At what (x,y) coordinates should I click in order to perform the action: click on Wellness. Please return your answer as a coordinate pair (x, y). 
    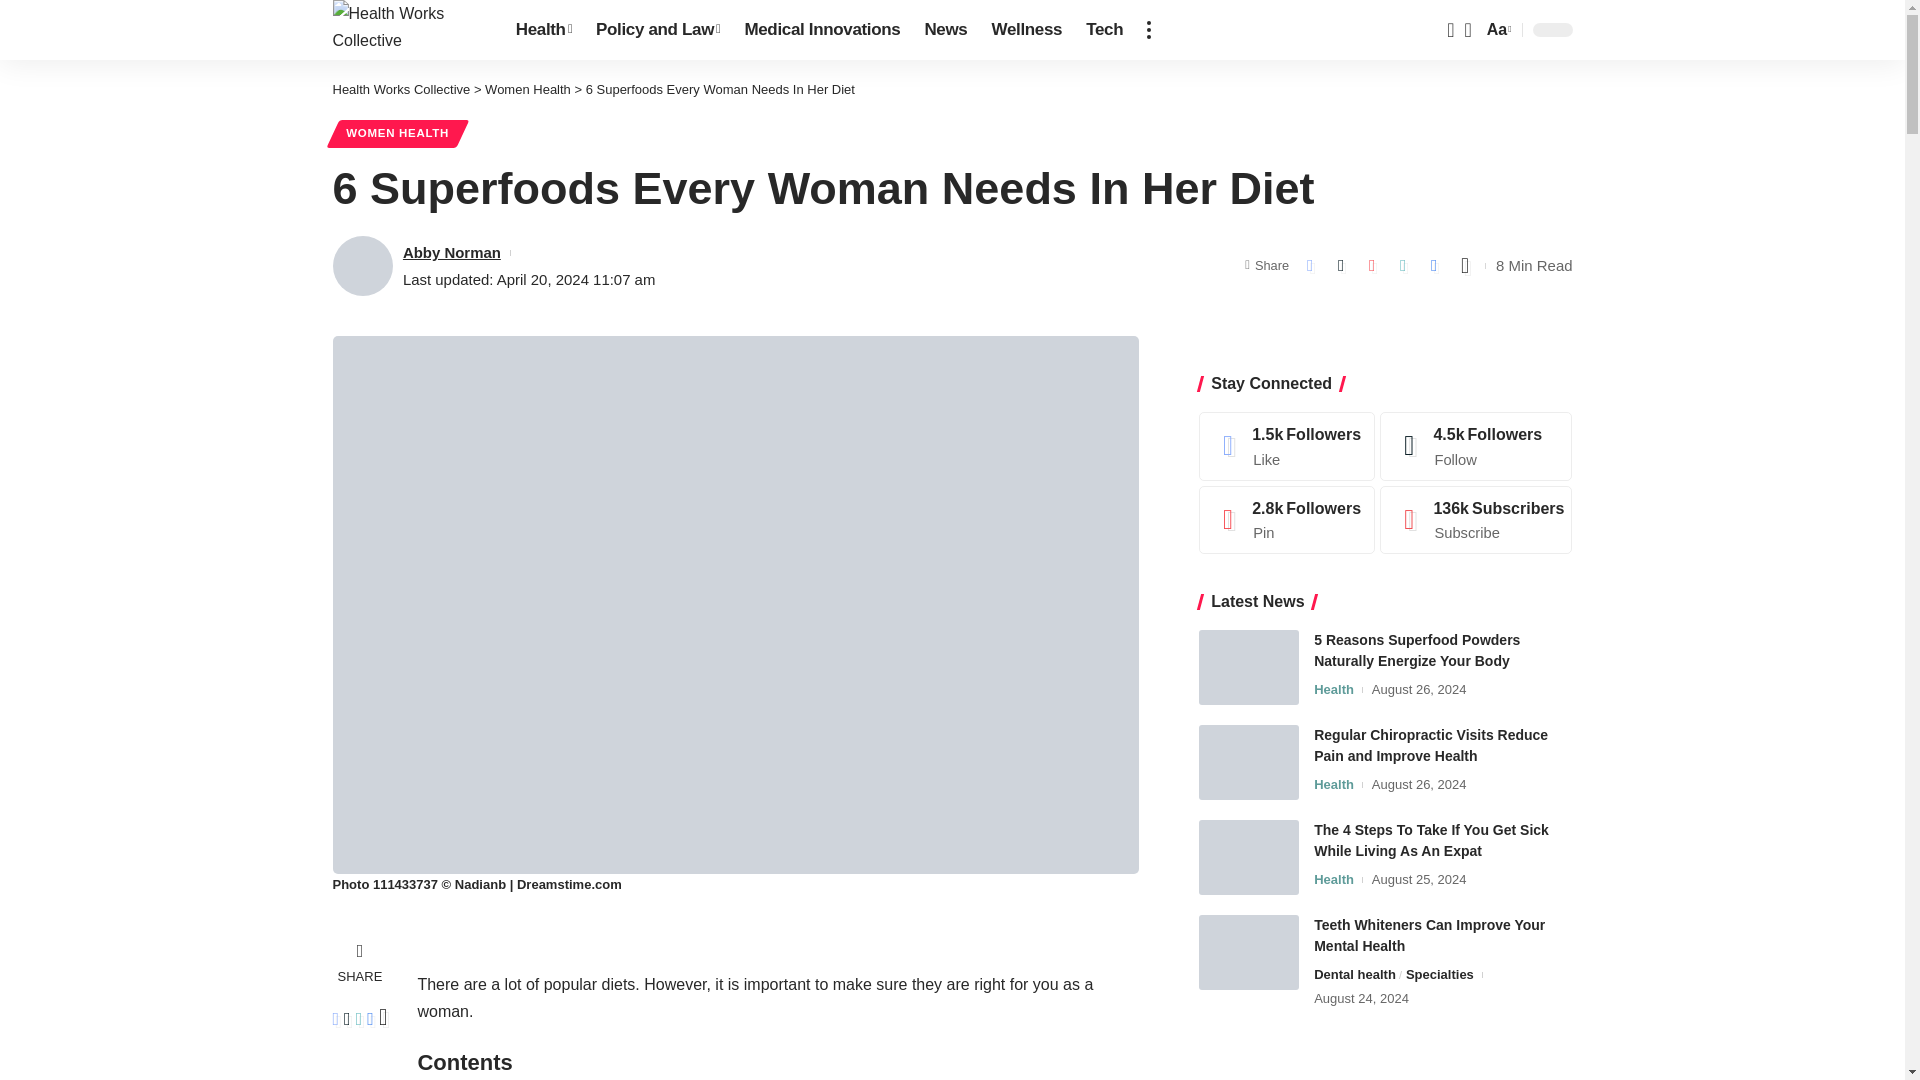
    Looking at the image, I should click on (1027, 30).